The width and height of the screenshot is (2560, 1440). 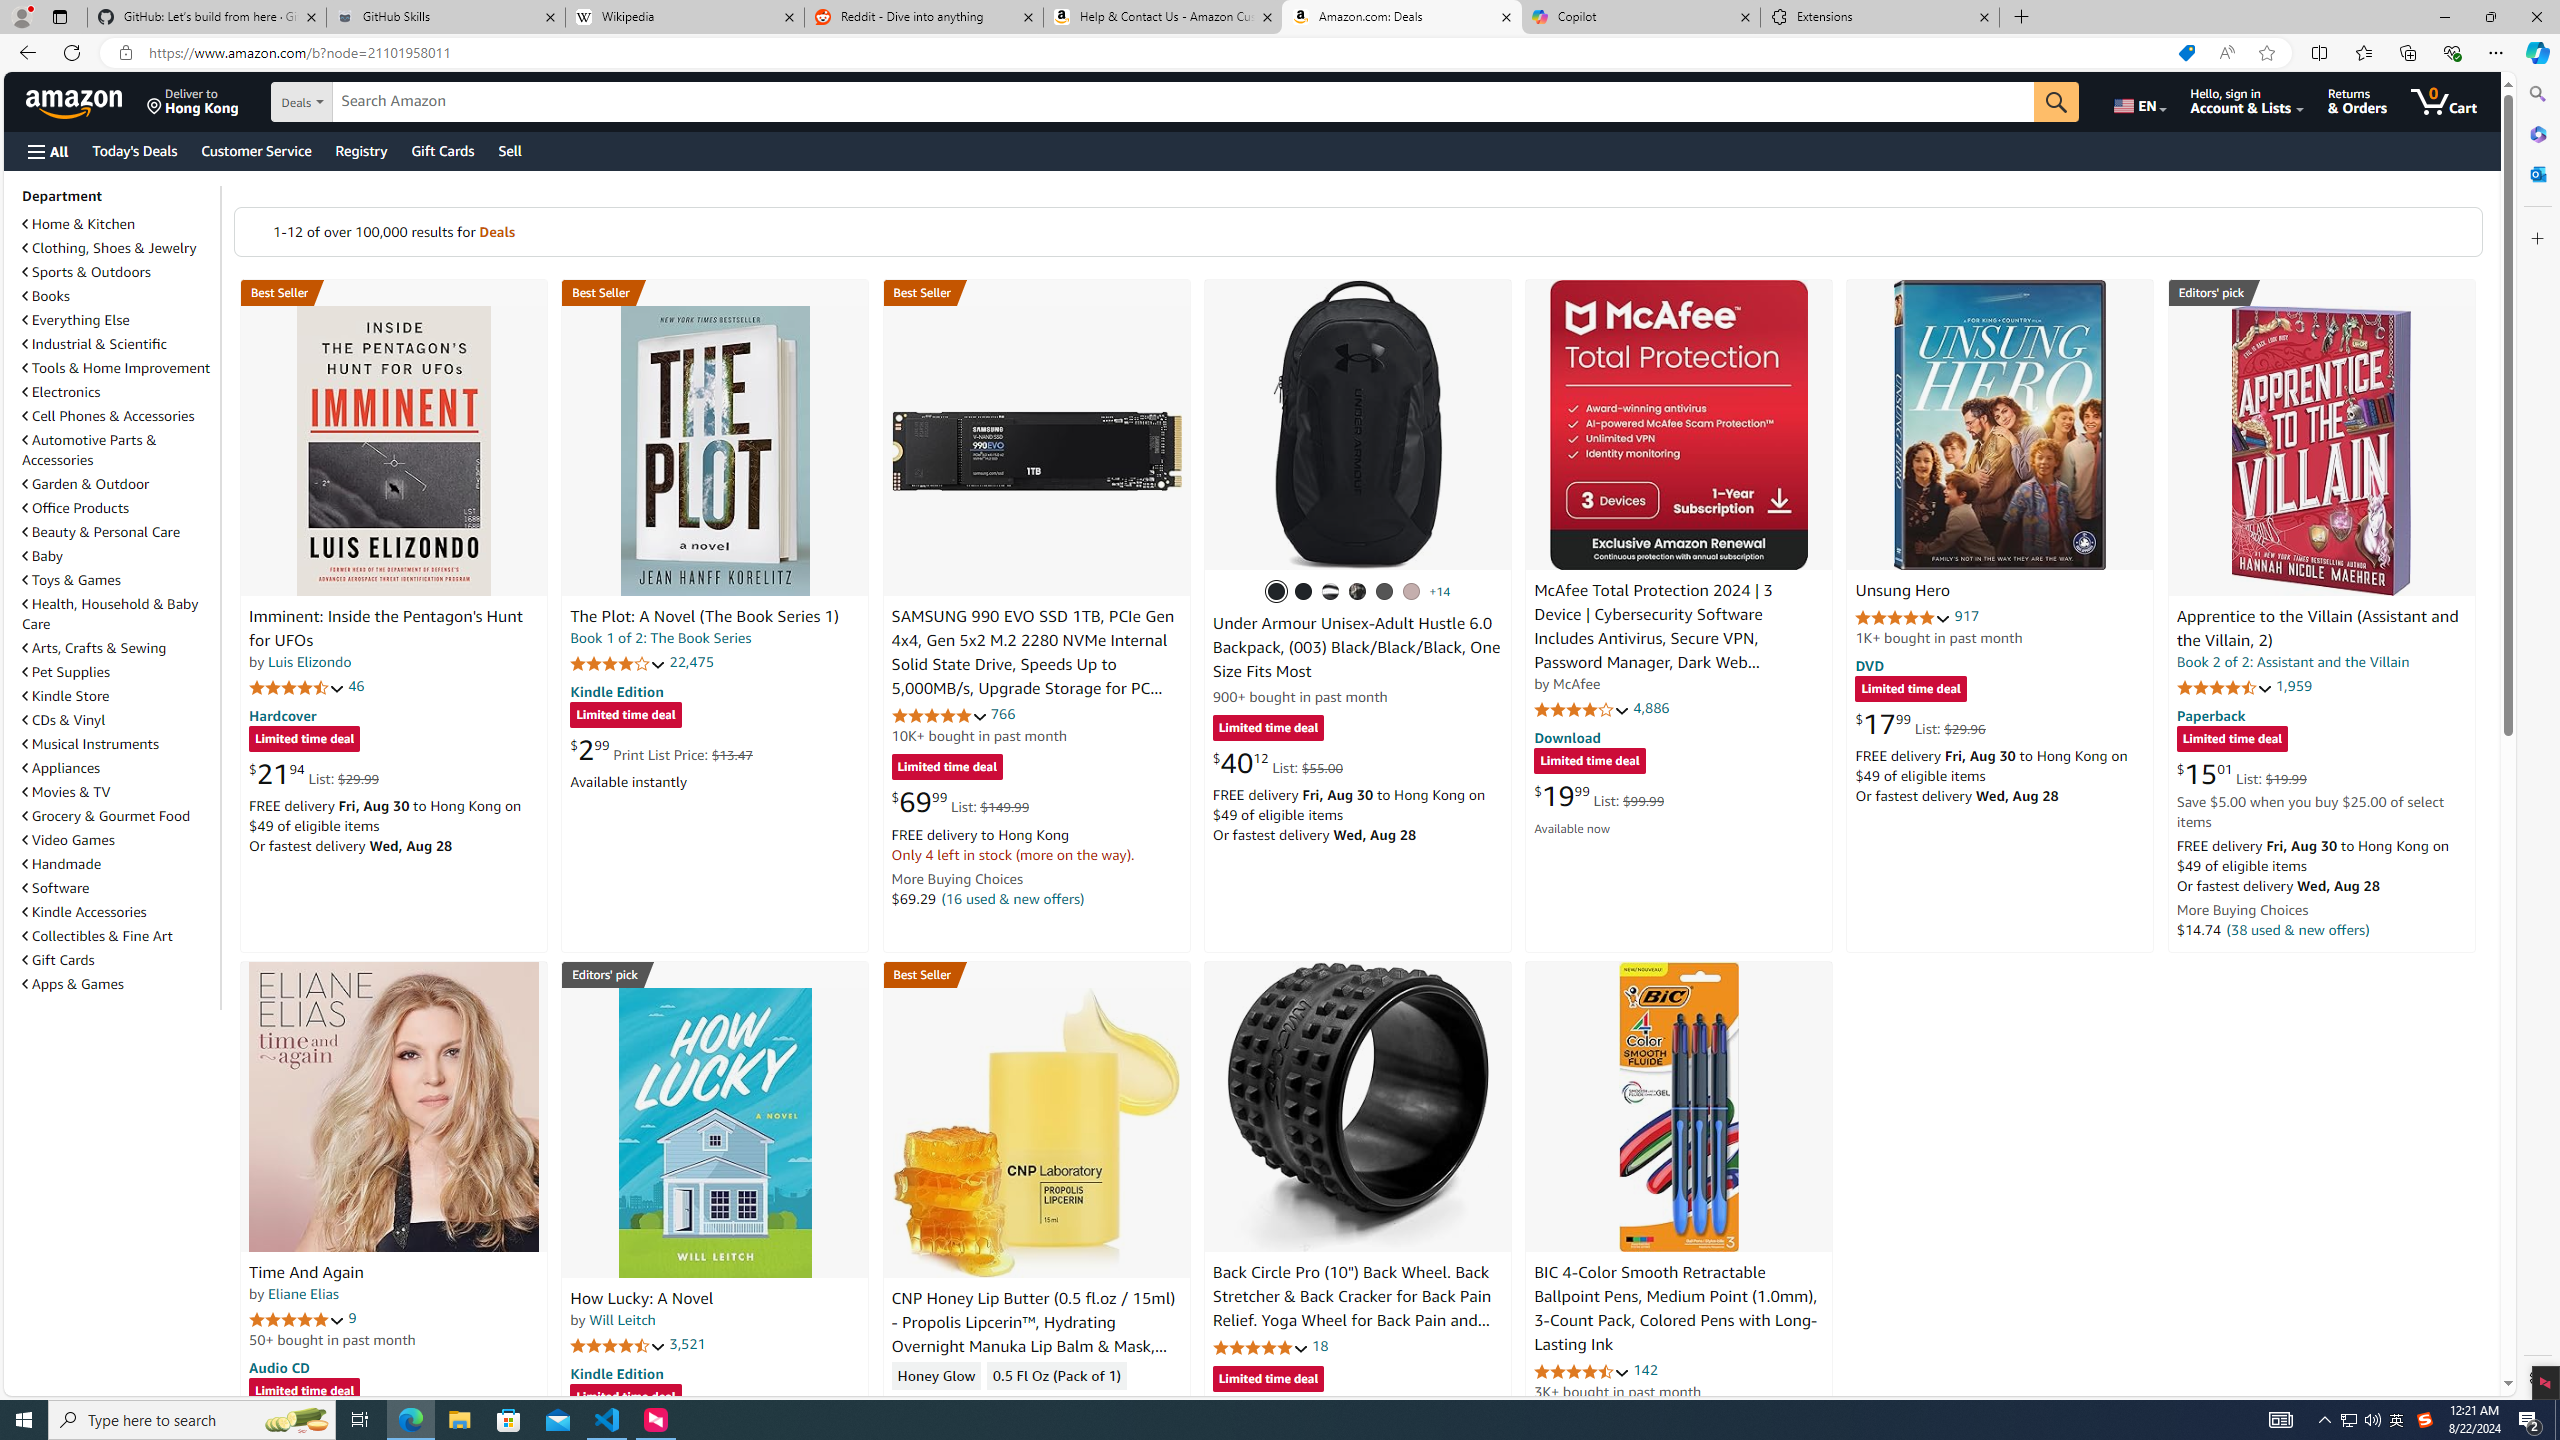 I want to click on Book 1 of 2: The Book Series, so click(x=661, y=638).